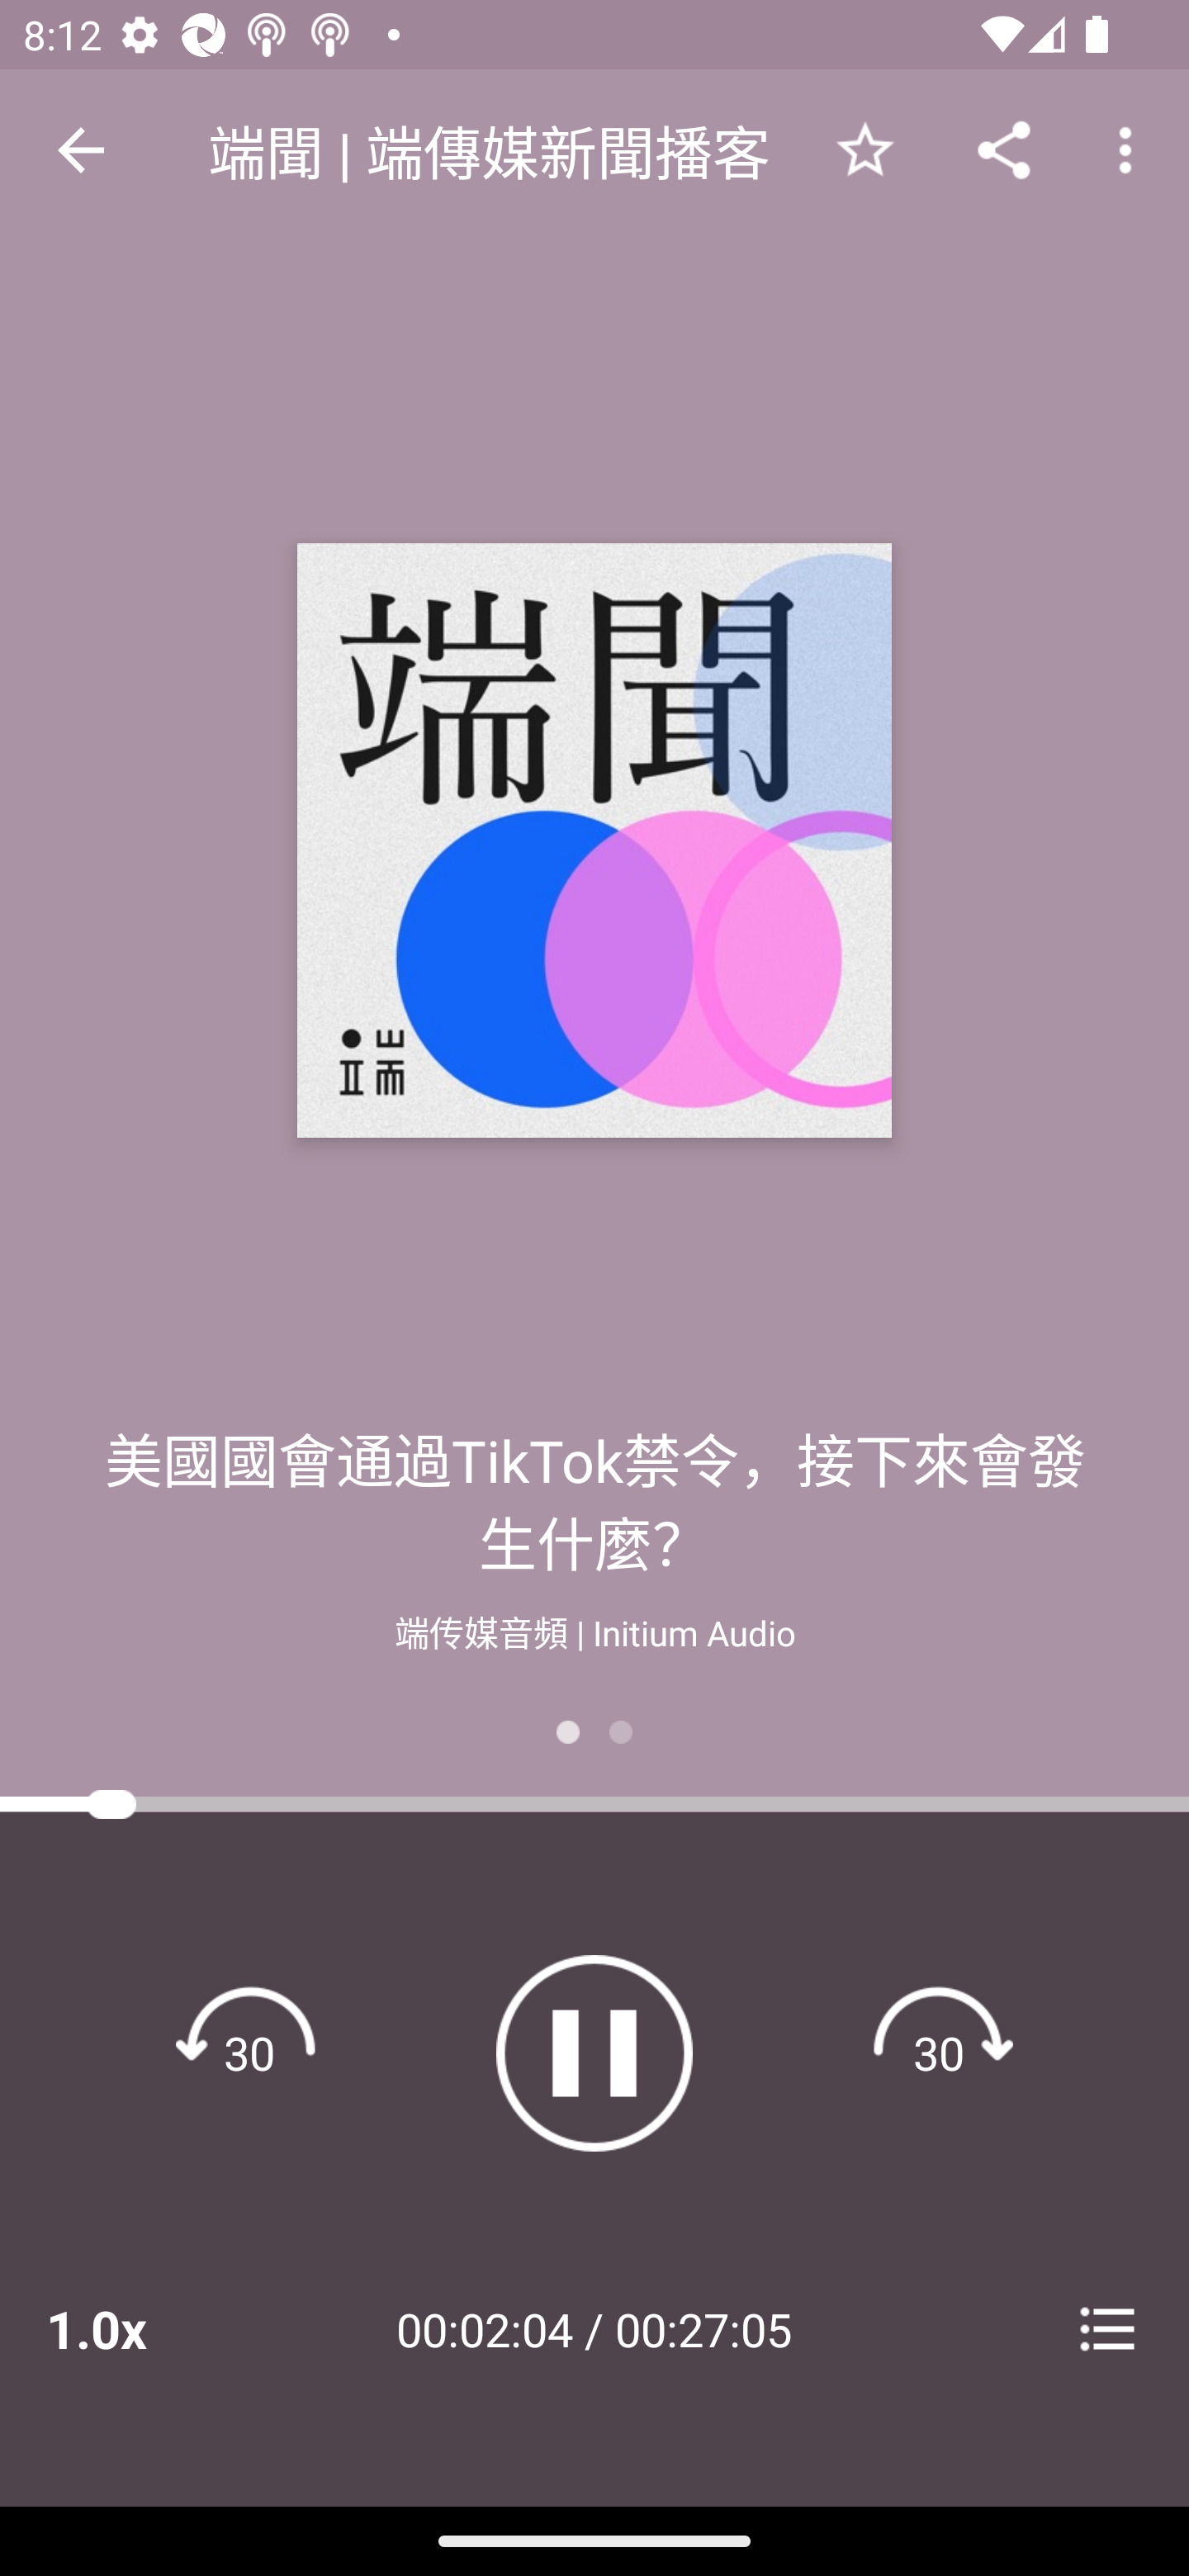 Image resolution: width=1189 pixels, height=2576 pixels. I want to click on Pause, so click(594, 2053).